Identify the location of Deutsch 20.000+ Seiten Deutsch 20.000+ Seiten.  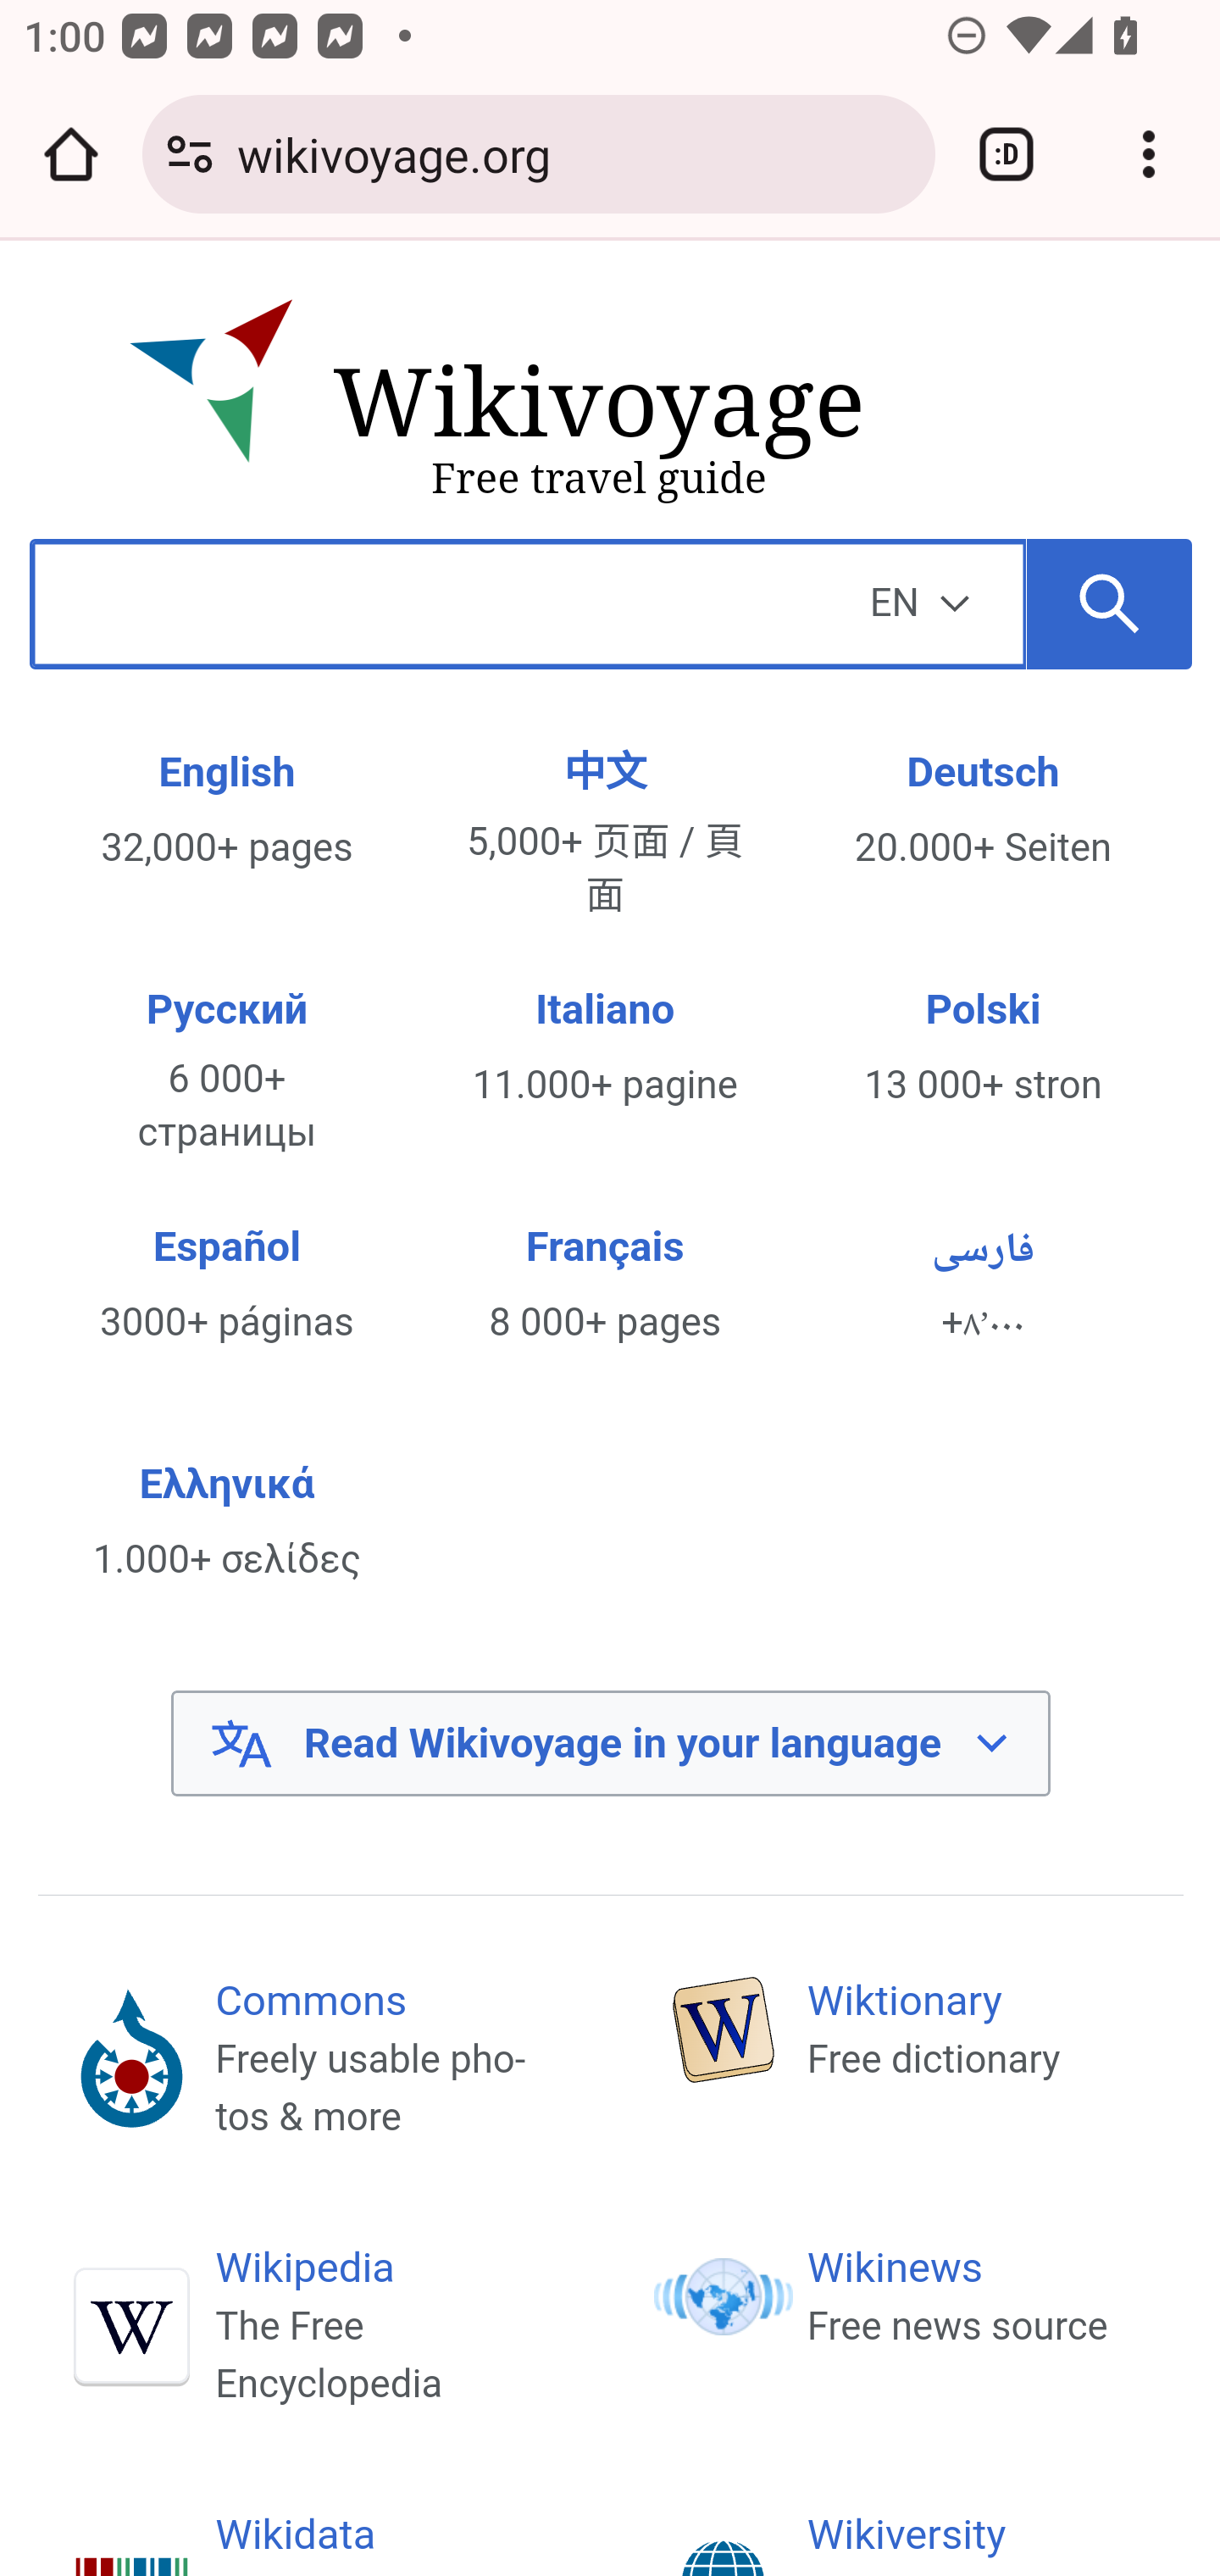
(983, 811).